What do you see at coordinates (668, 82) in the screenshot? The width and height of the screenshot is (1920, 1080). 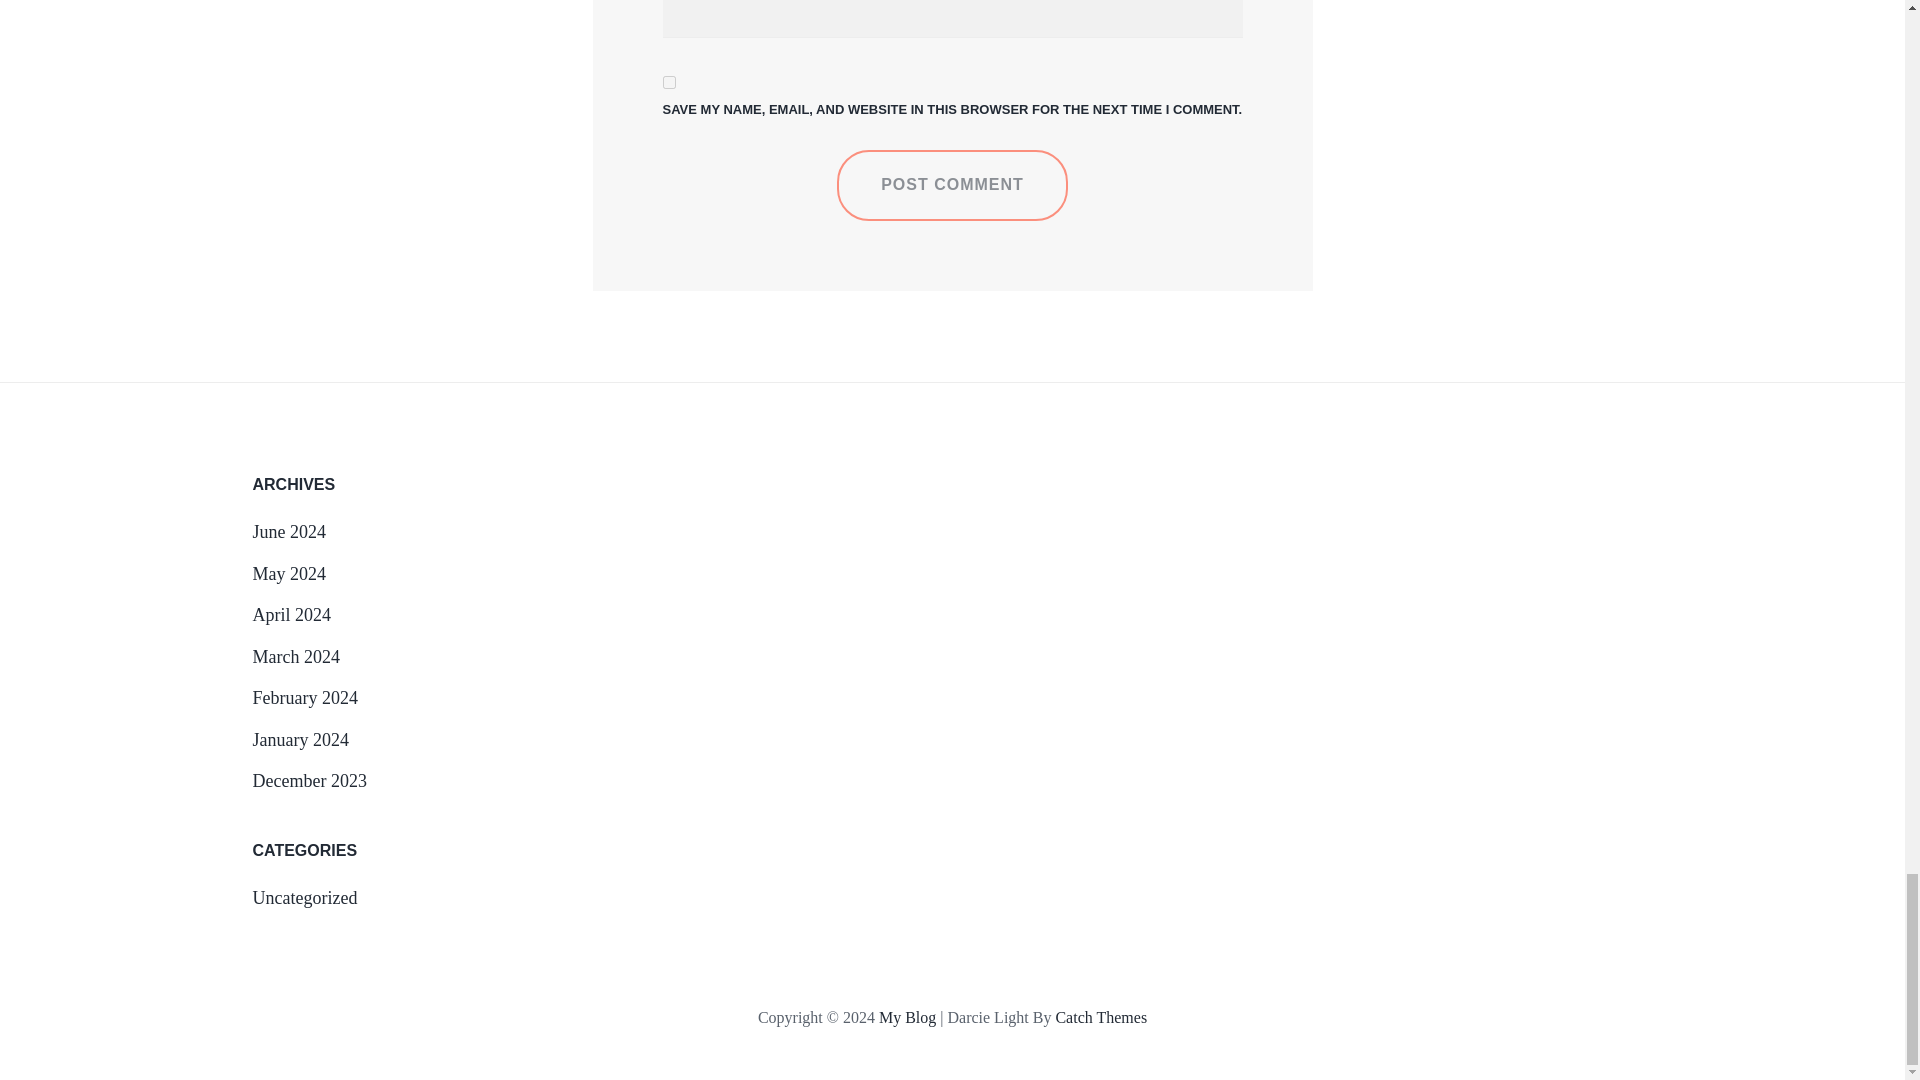 I see `yes` at bounding box center [668, 82].